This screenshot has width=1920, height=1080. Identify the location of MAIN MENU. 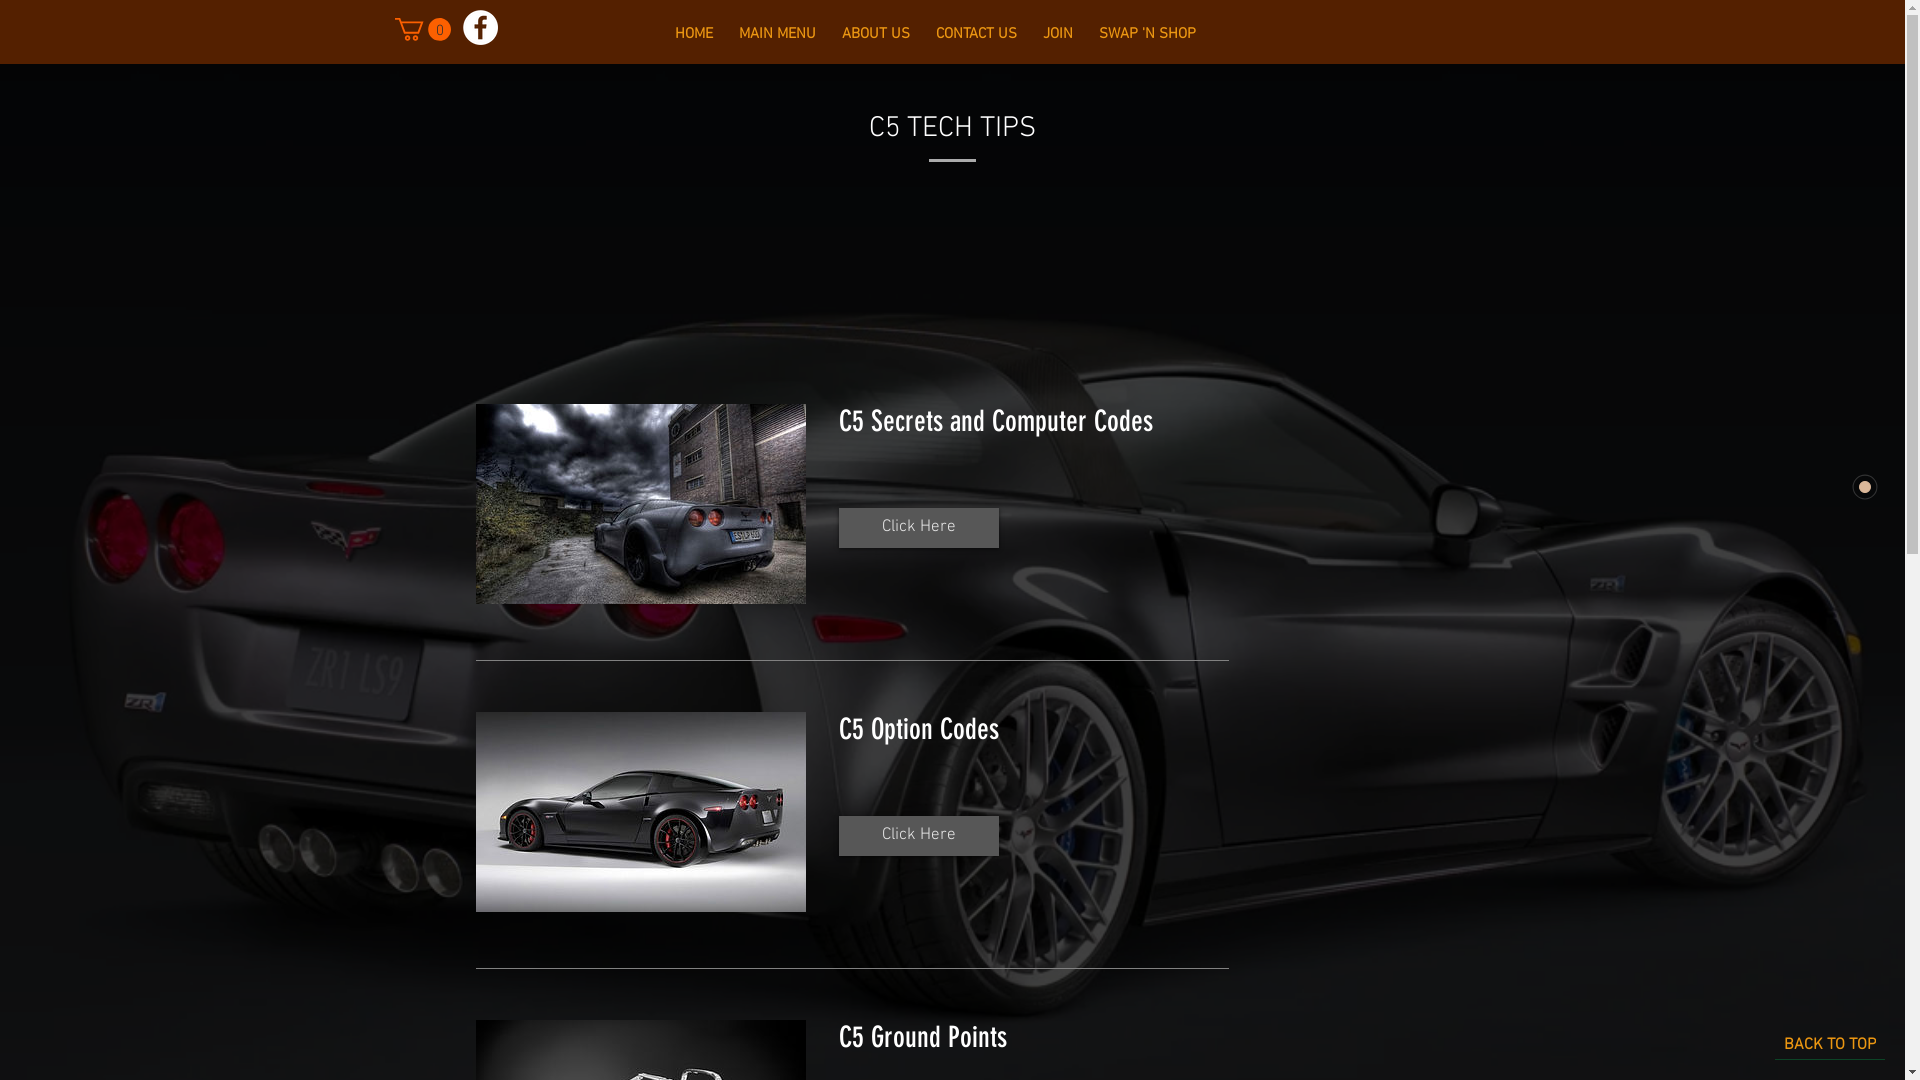
(778, 36).